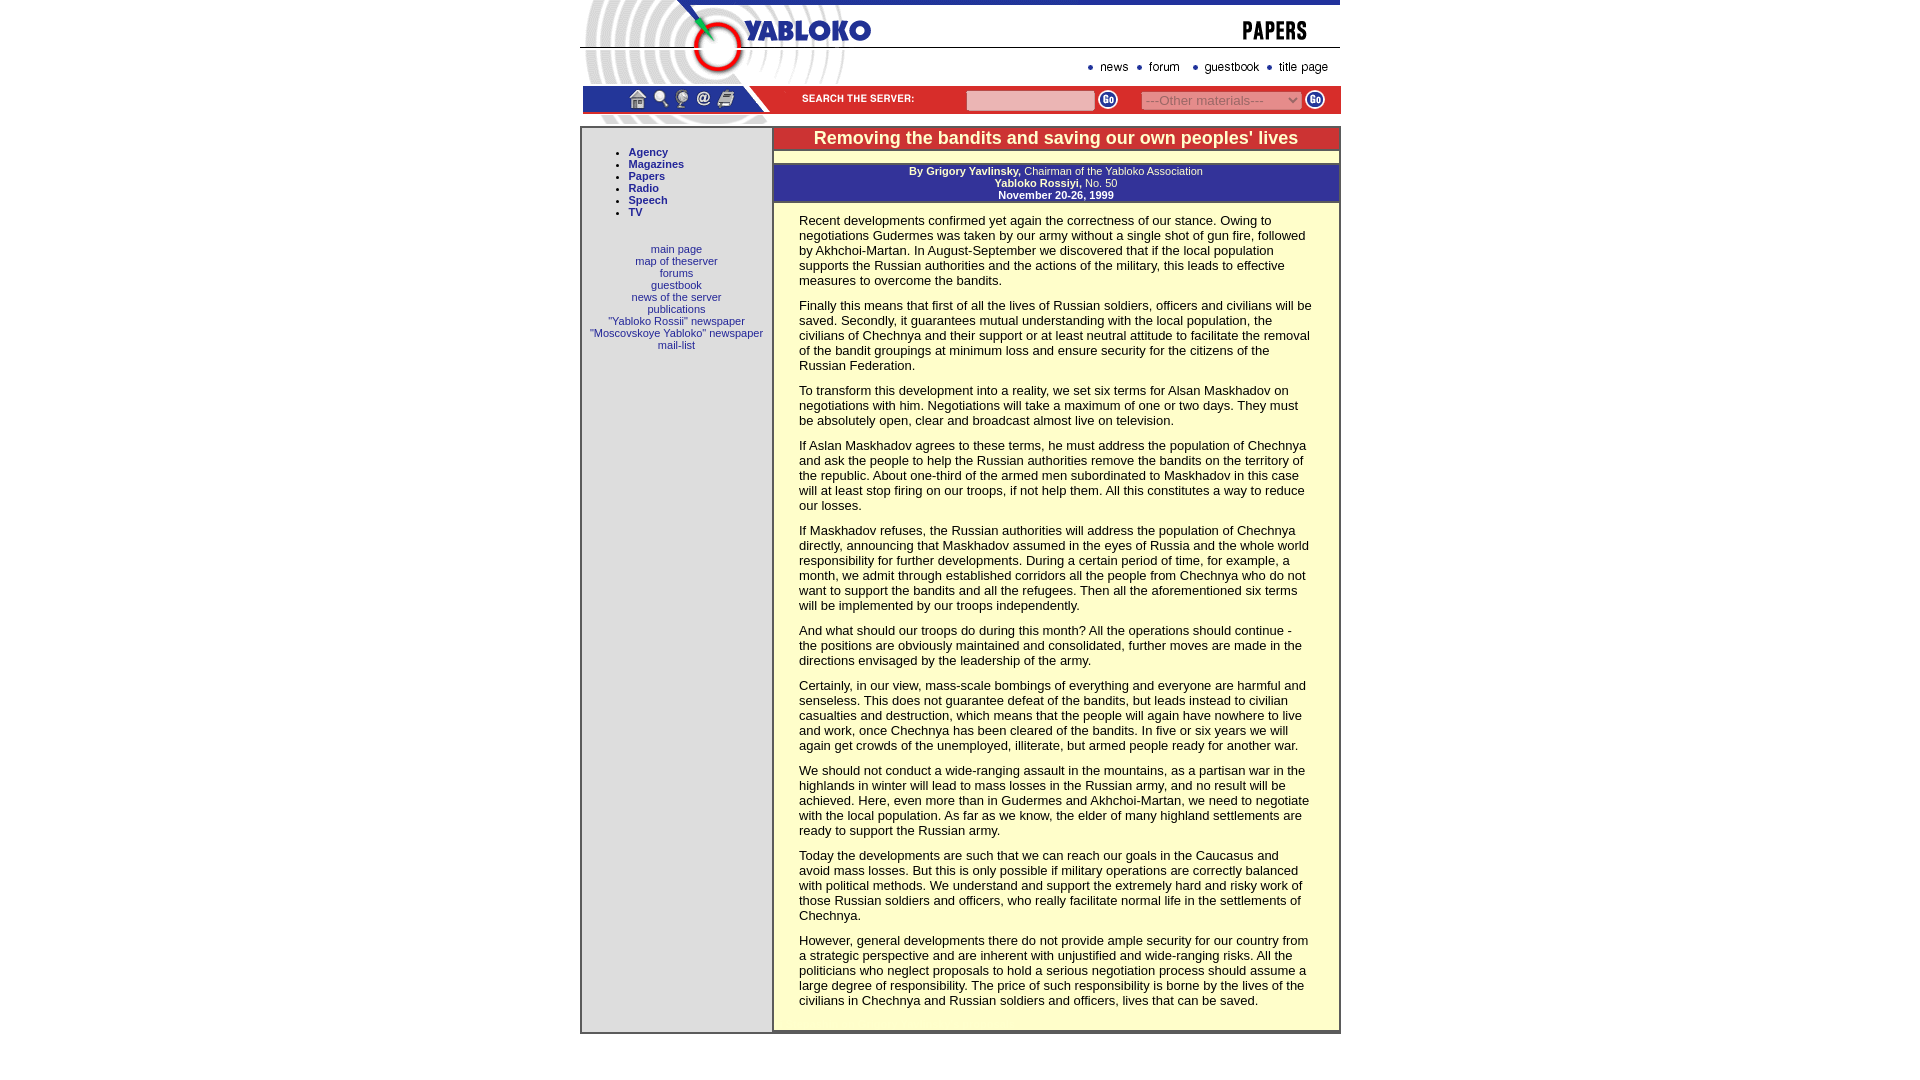 This screenshot has width=1920, height=1080. What do you see at coordinates (676, 333) in the screenshot?
I see `"Moscovskoye Yabloko" newspaper` at bounding box center [676, 333].